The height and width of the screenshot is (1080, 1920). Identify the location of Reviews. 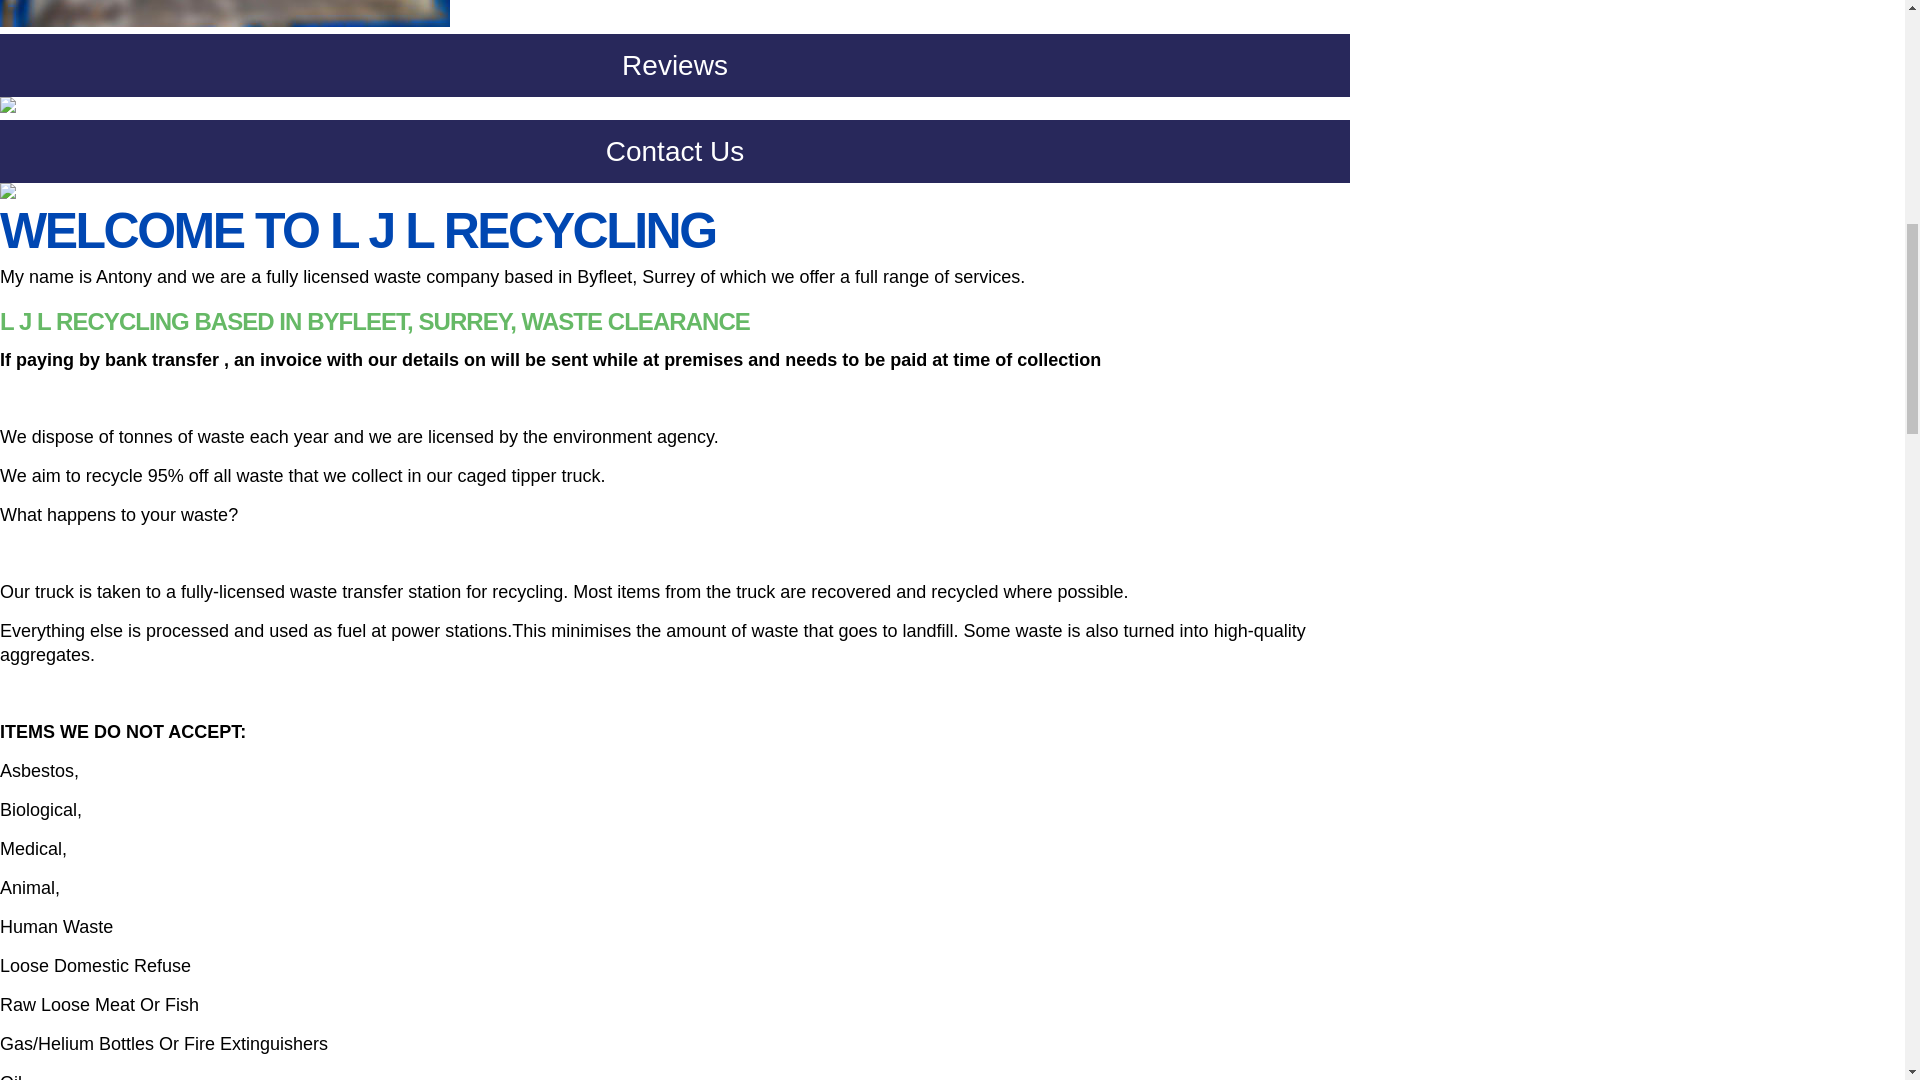
(674, 74).